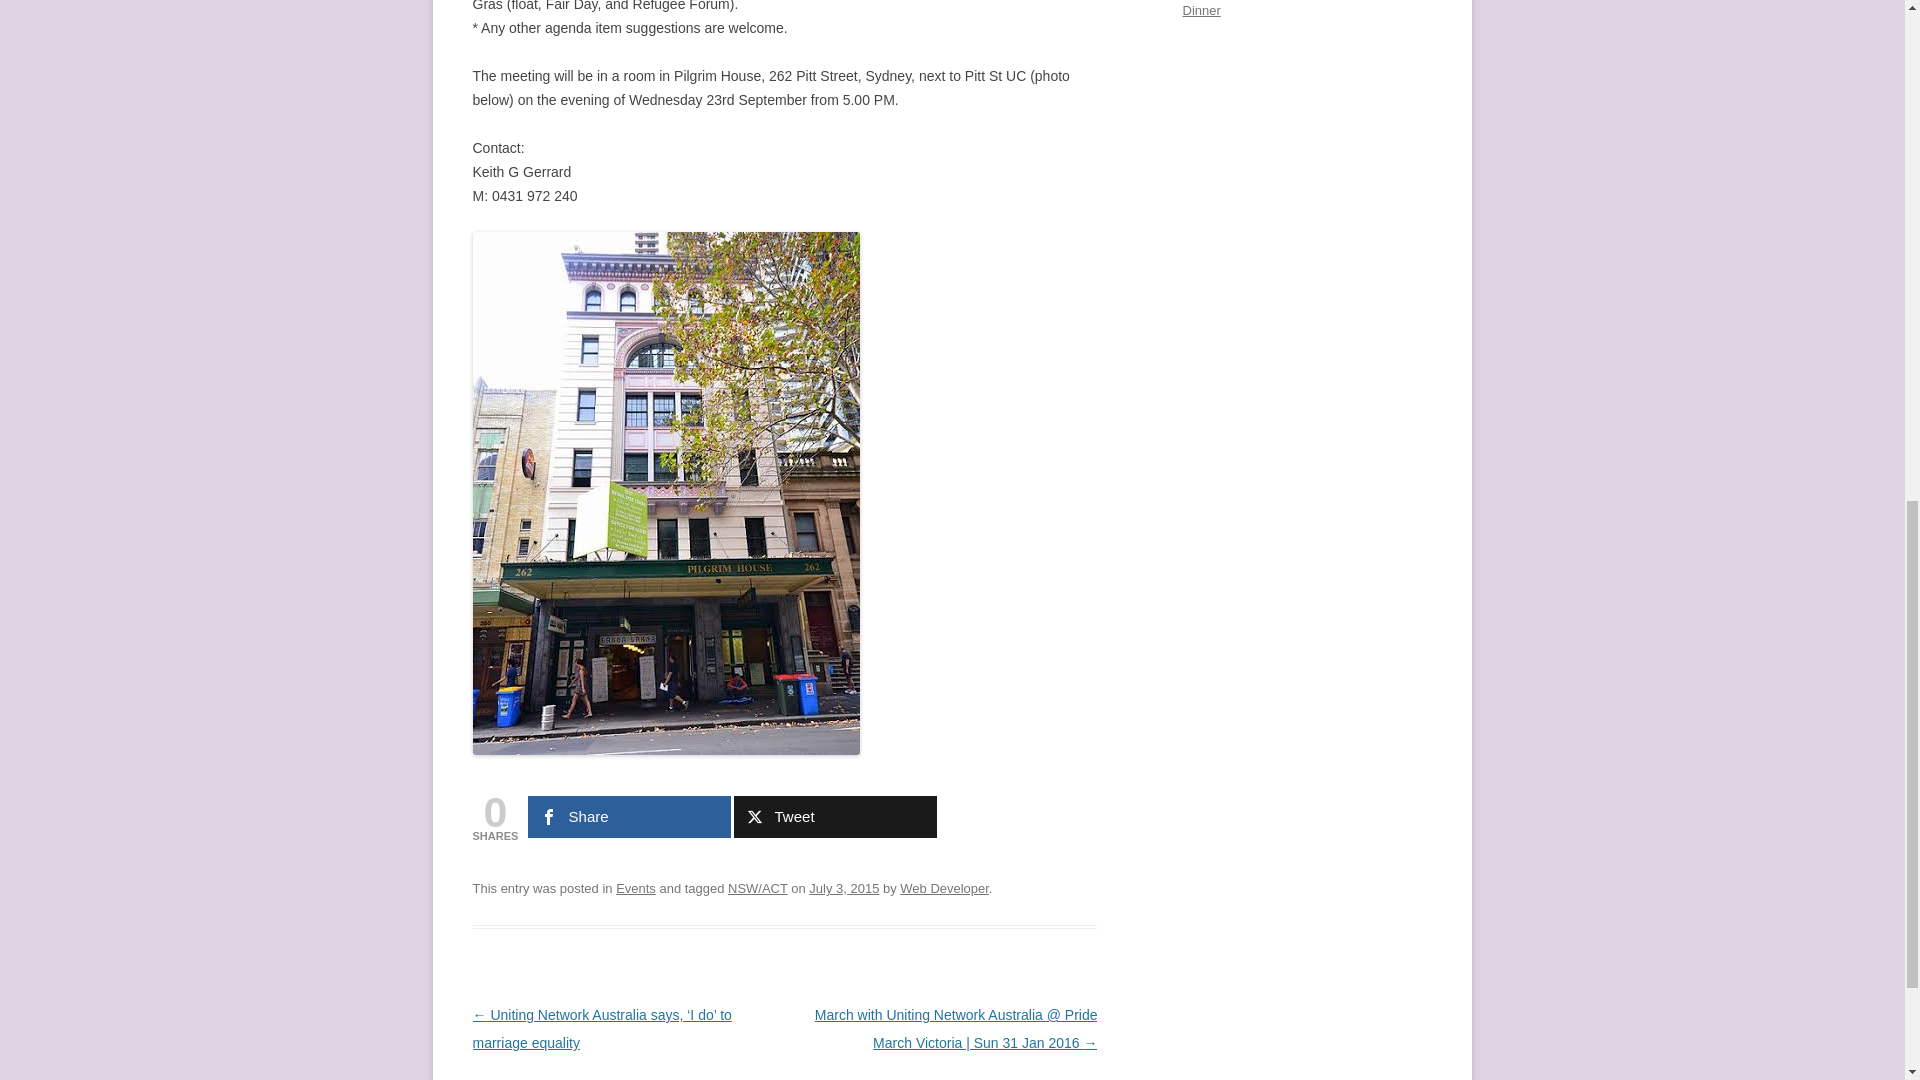  Describe the element at coordinates (834, 816) in the screenshot. I see `Tweet` at that location.